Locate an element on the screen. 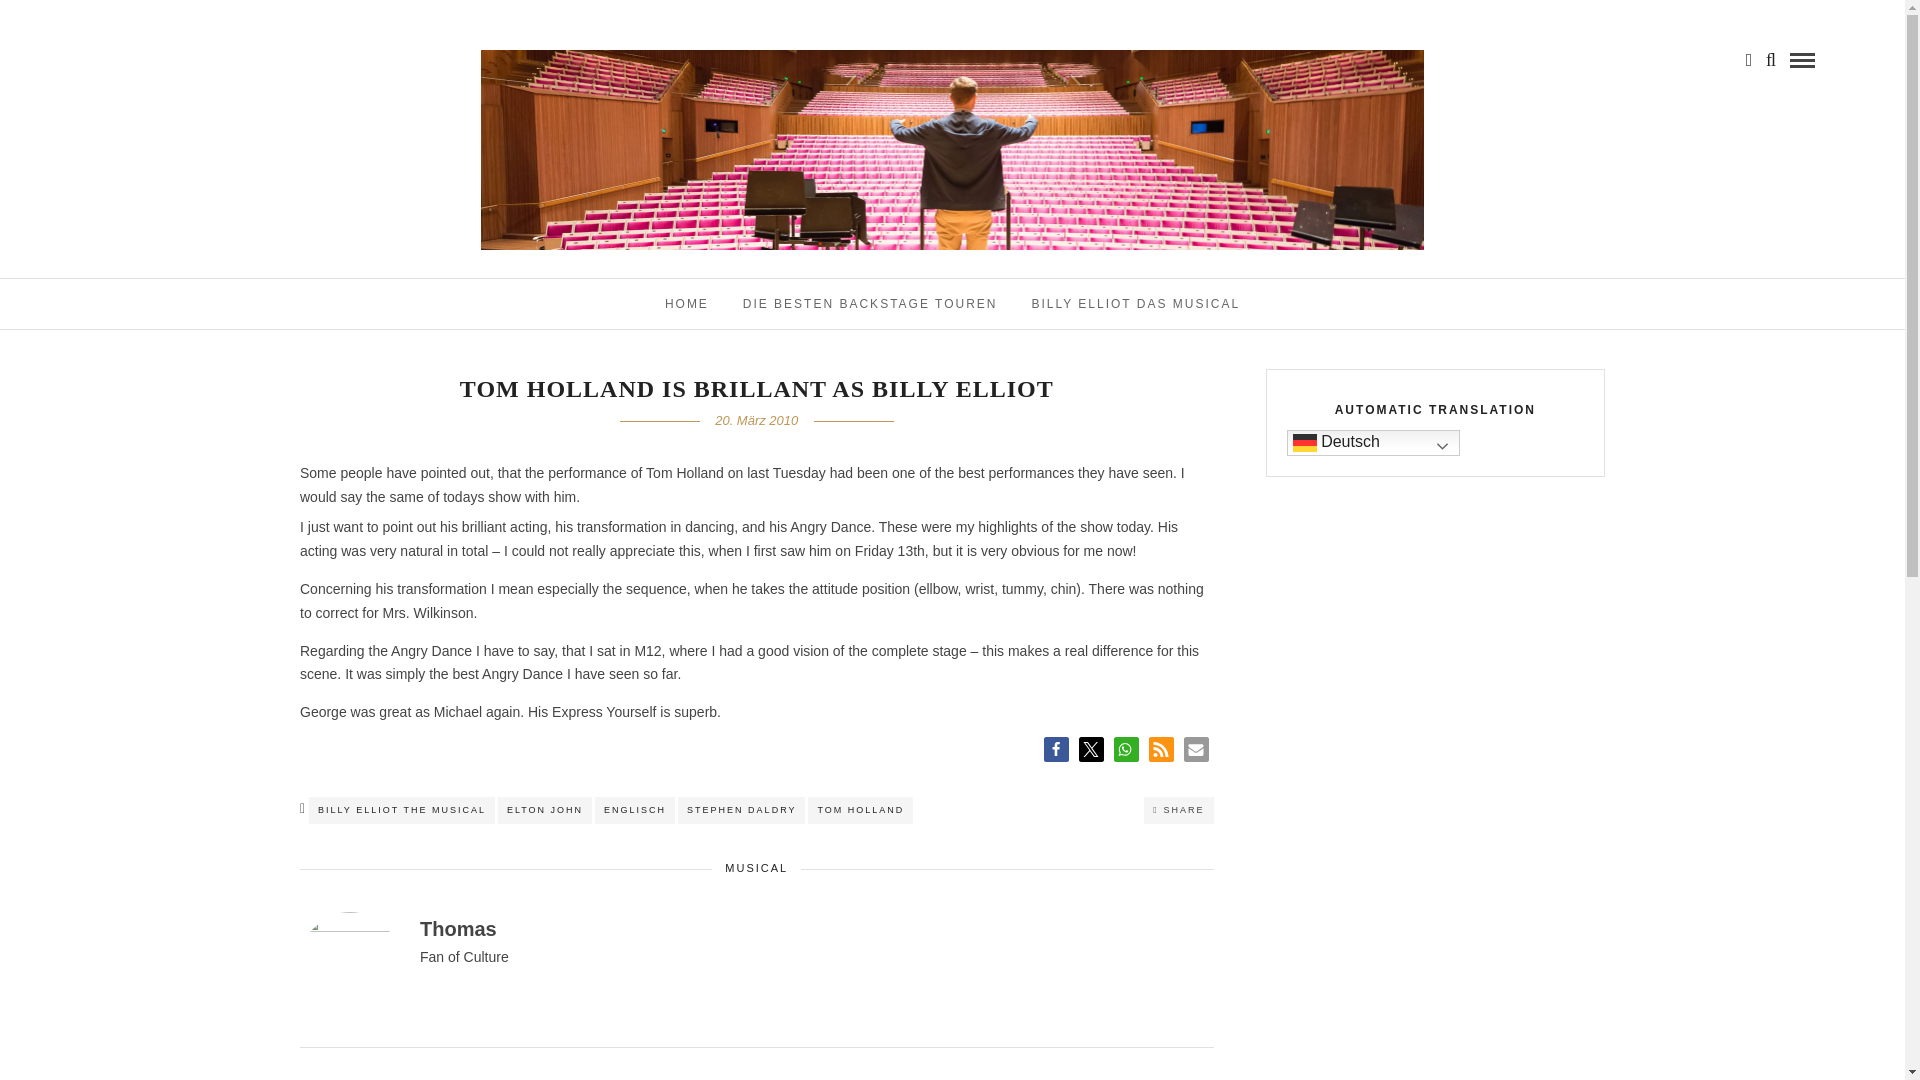 Image resolution: width=1920 pixels, height=1080 pixels. MUSICAL is located at coordinates (756, 867).